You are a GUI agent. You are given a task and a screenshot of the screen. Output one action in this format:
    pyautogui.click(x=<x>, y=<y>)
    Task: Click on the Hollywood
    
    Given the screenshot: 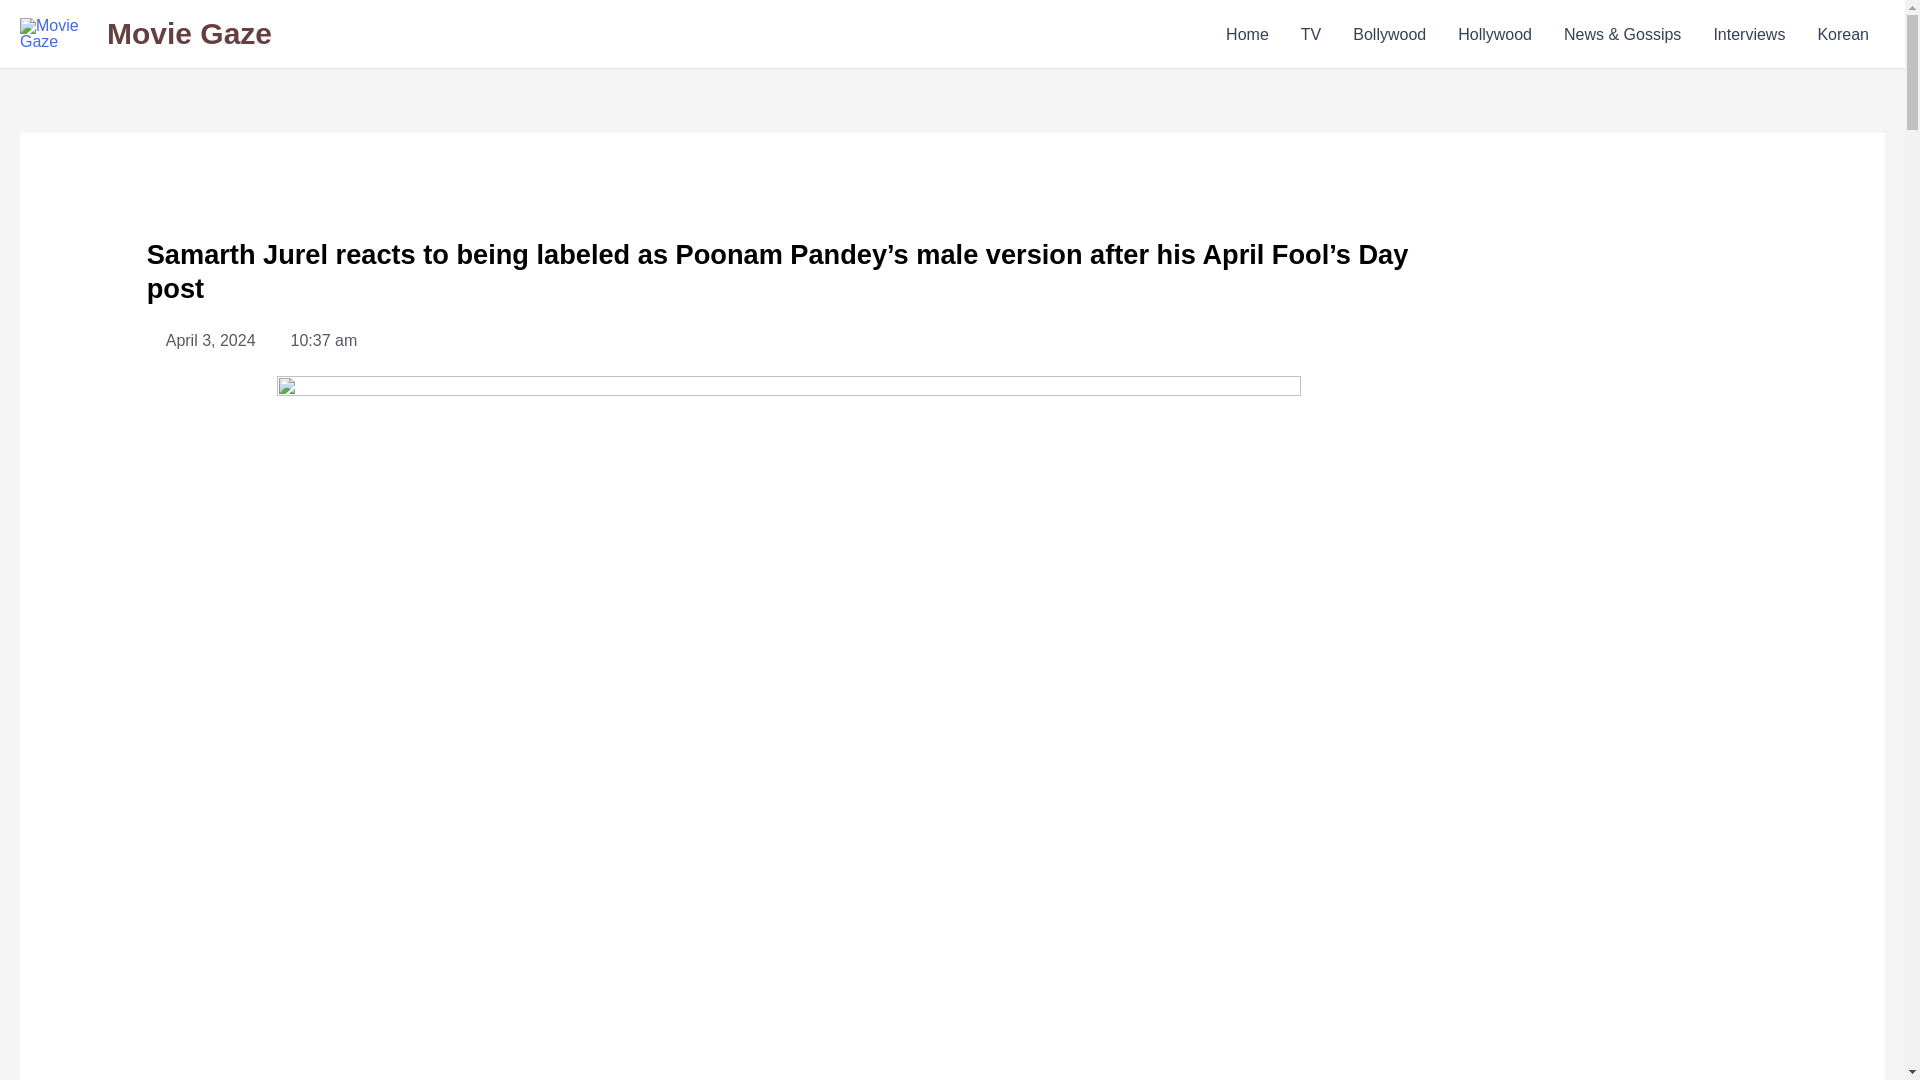 What is the action you would take?
    pyautogui.click(x=1494, y=33)
    